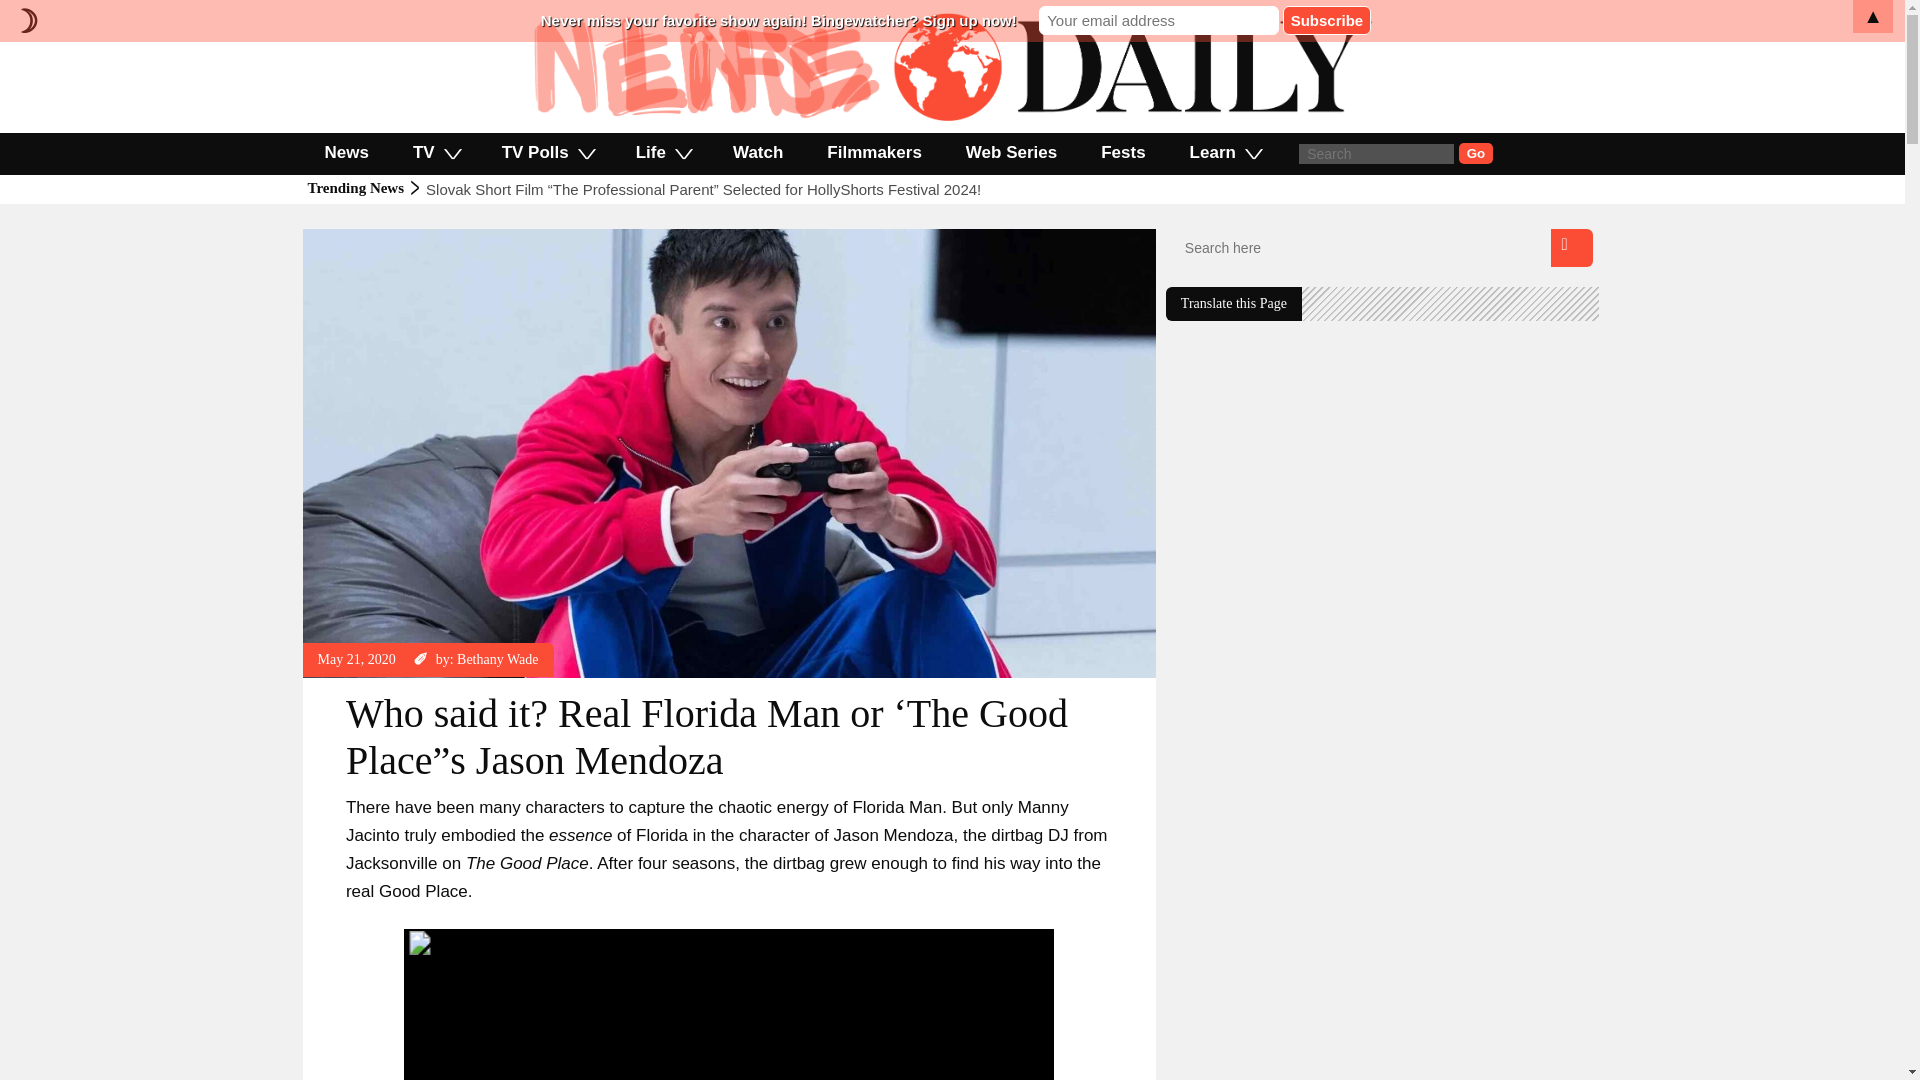 The image size is (1920, 1080). I want to click on Learn, so click(1224, 152).